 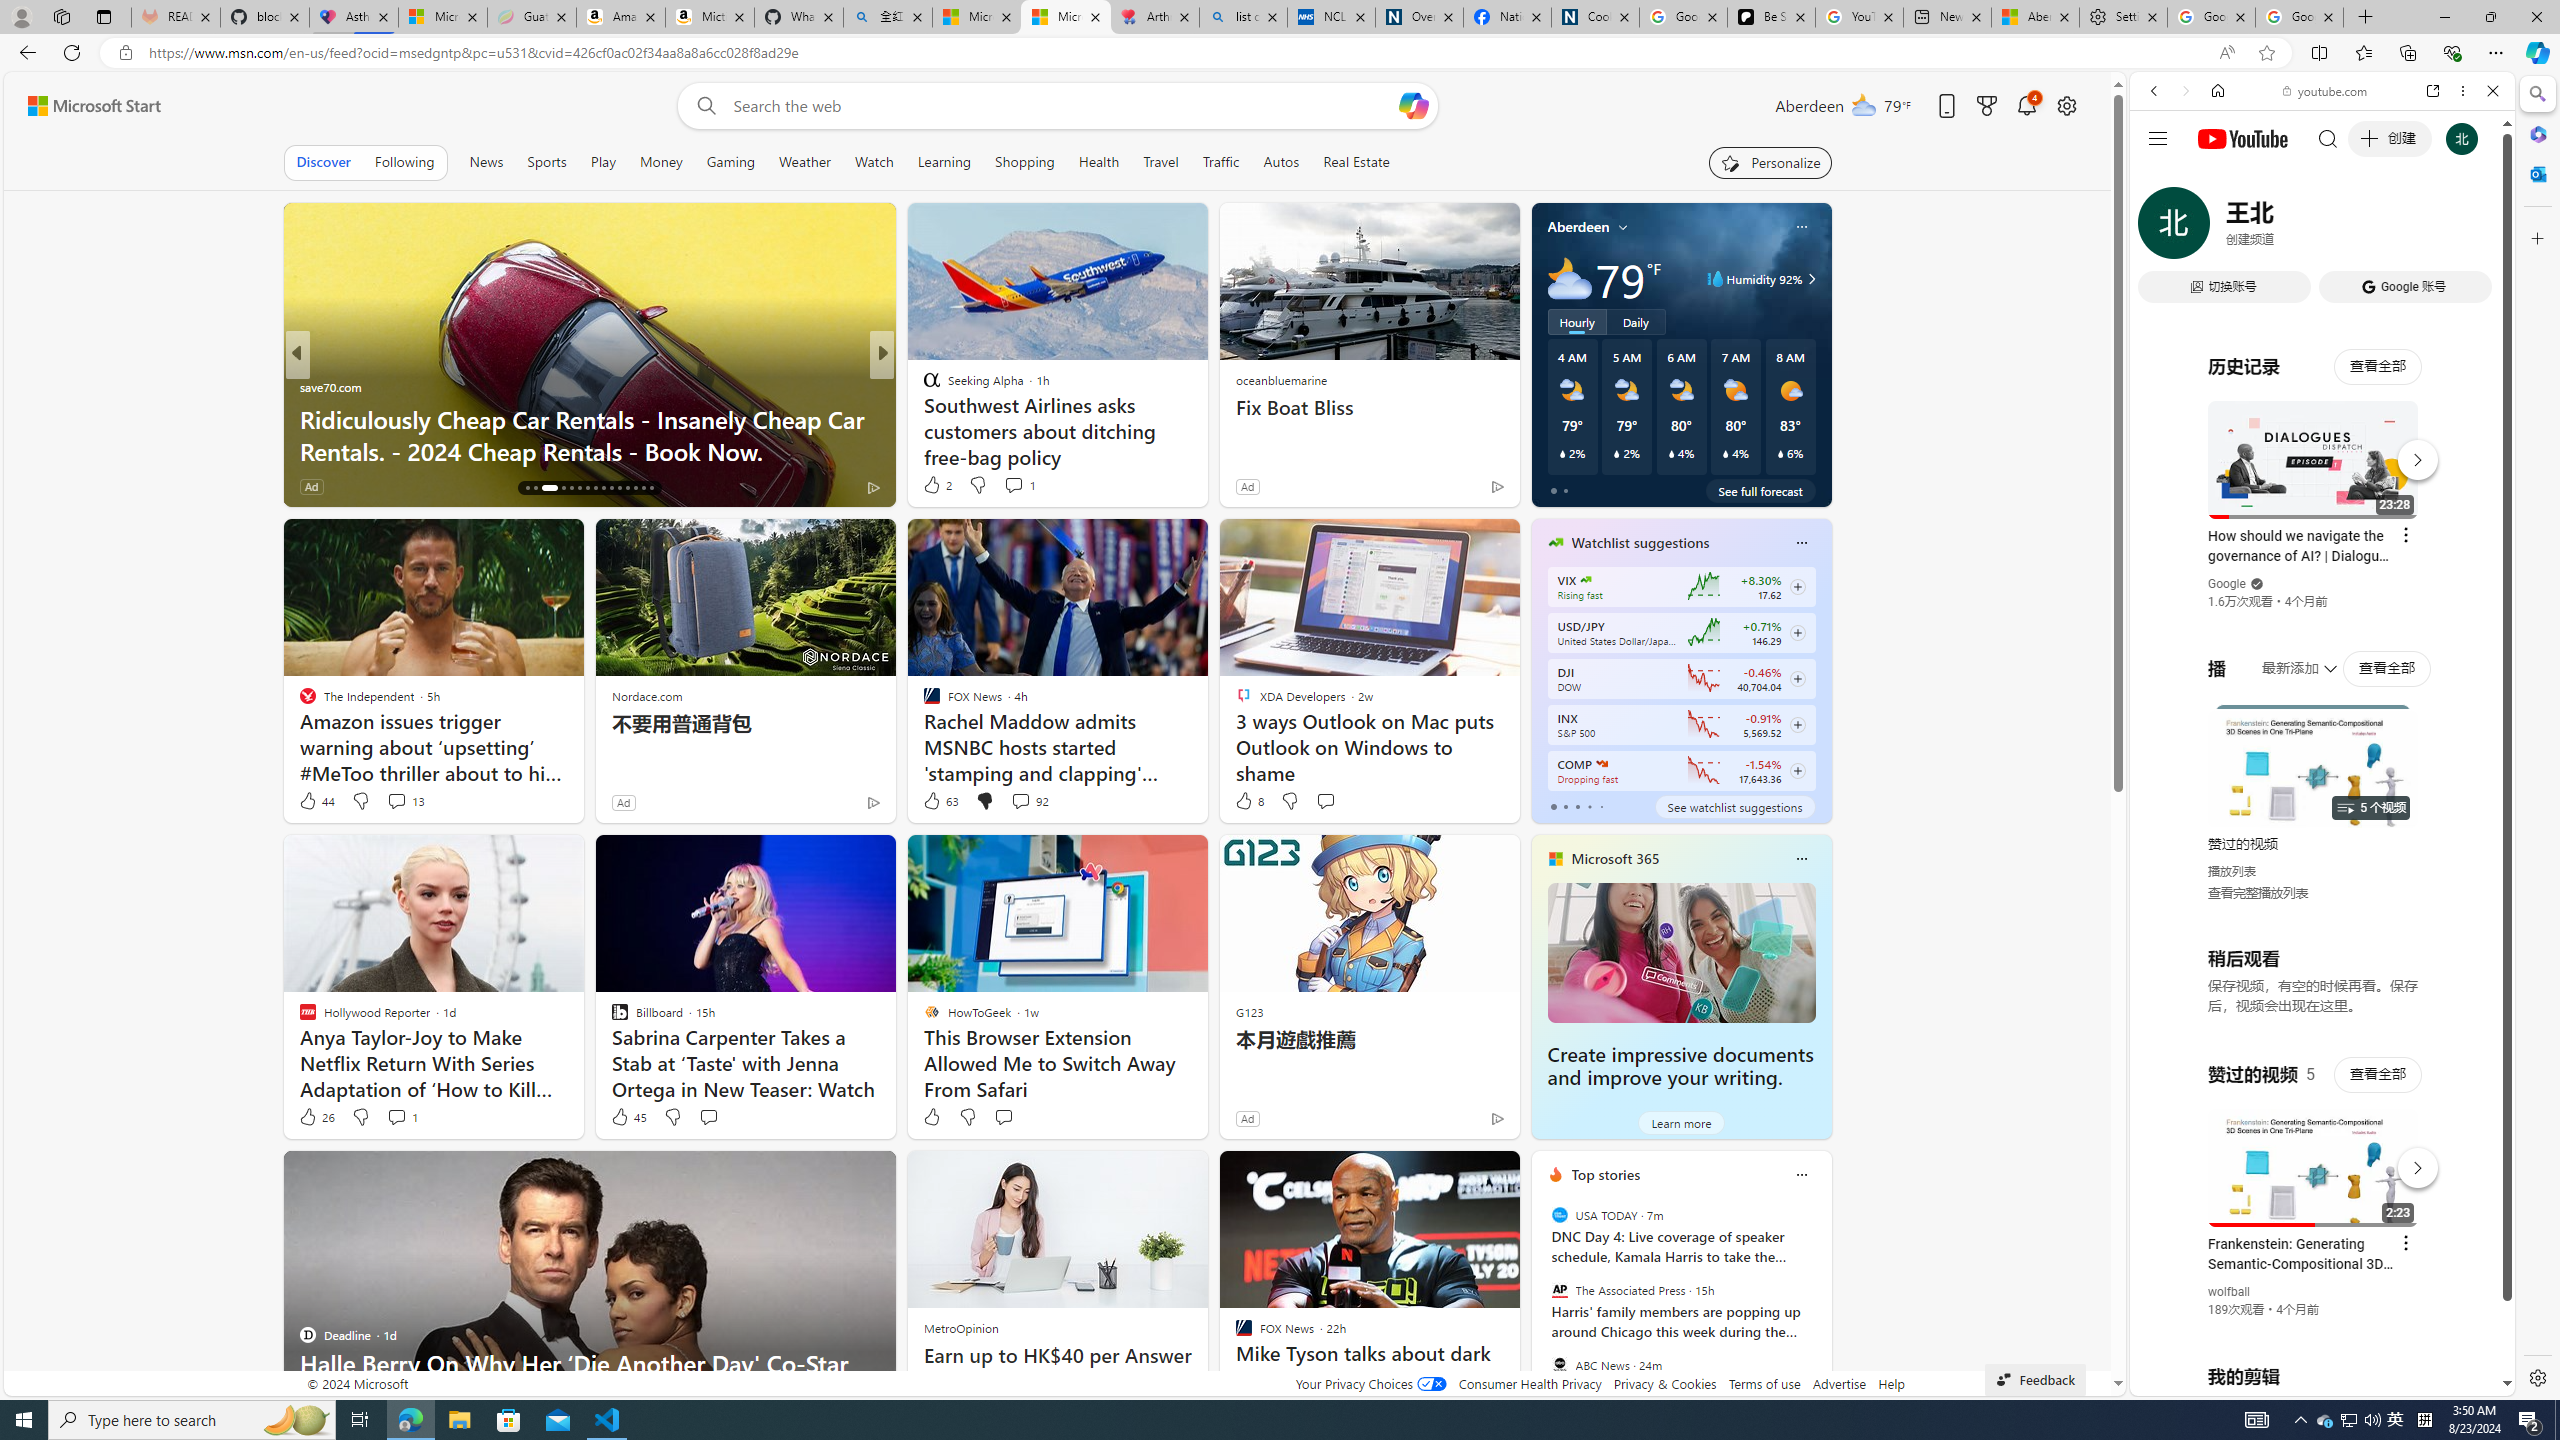 I want to click on Watchlist suggestions, so click(x=1640, y=542).